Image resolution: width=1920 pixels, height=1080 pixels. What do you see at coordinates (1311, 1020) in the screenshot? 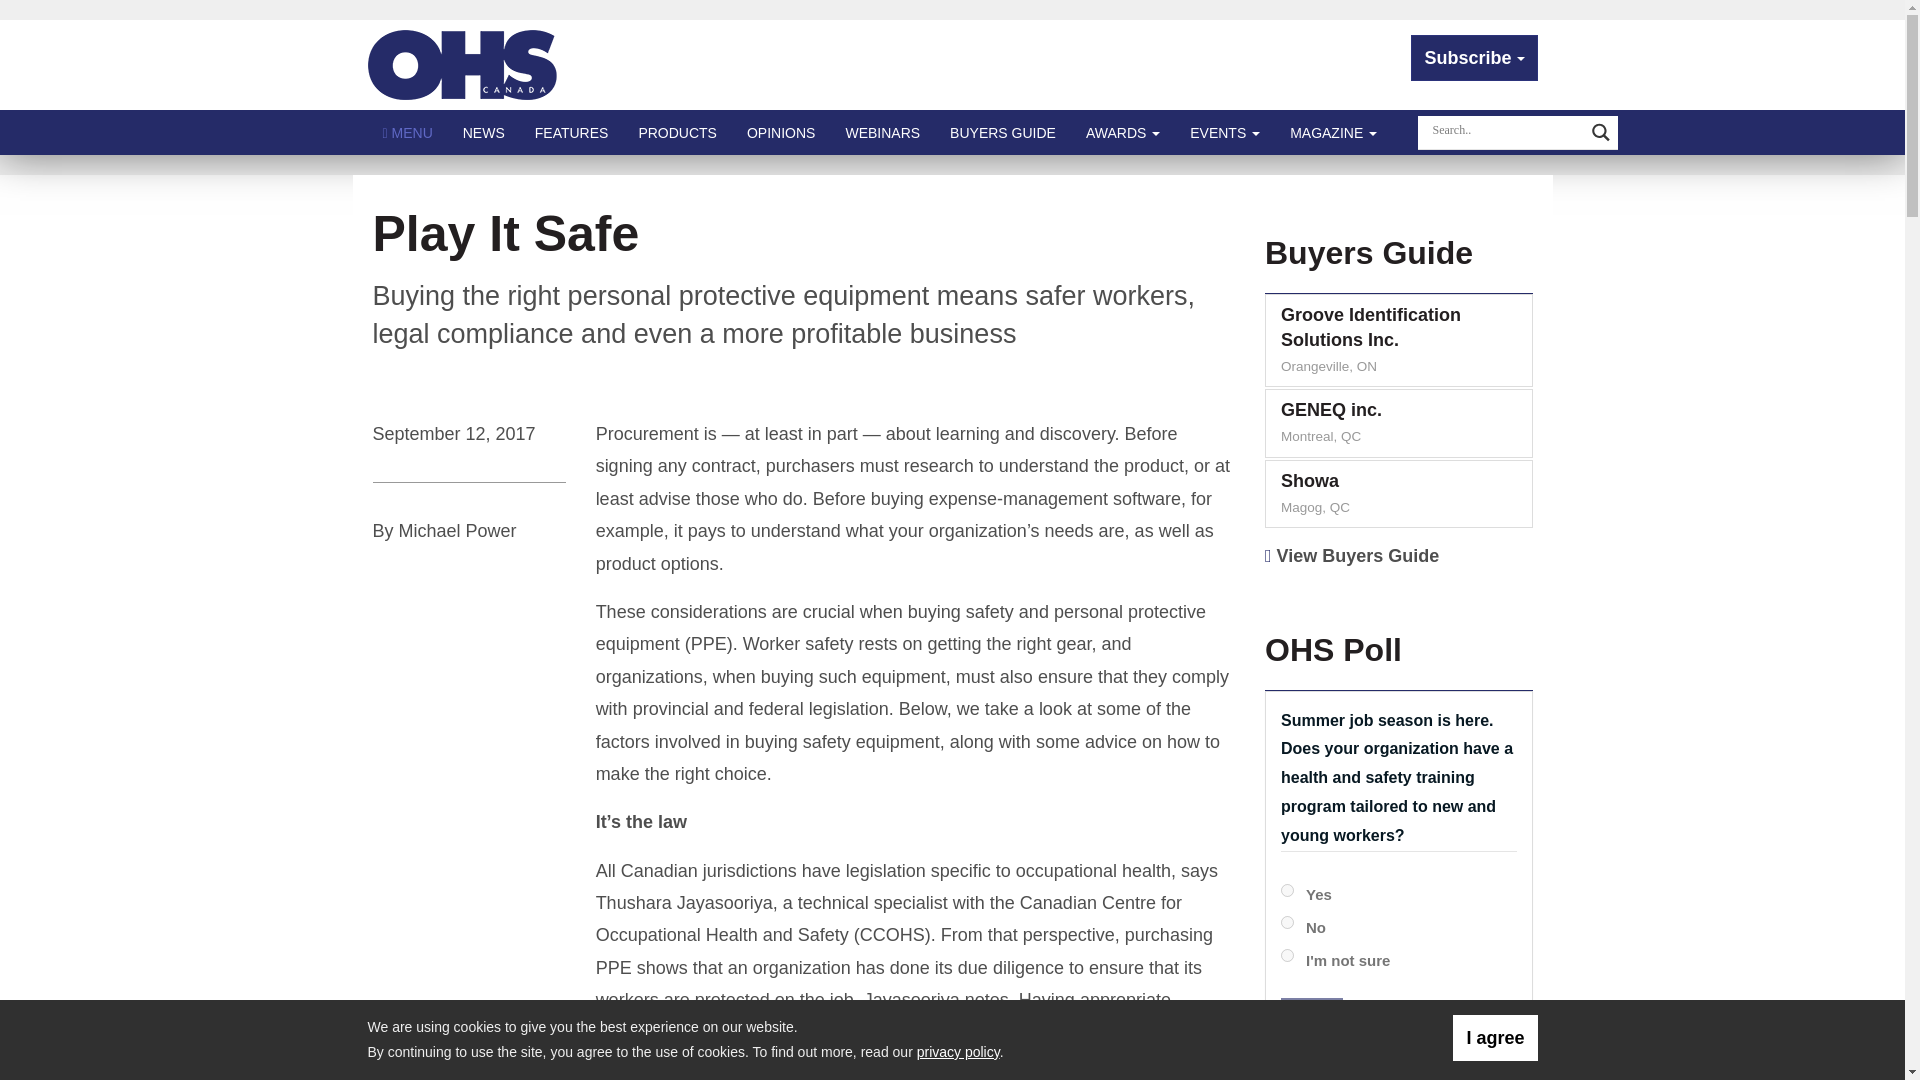
I see `Vote` at bounding box center [1311, 1020].